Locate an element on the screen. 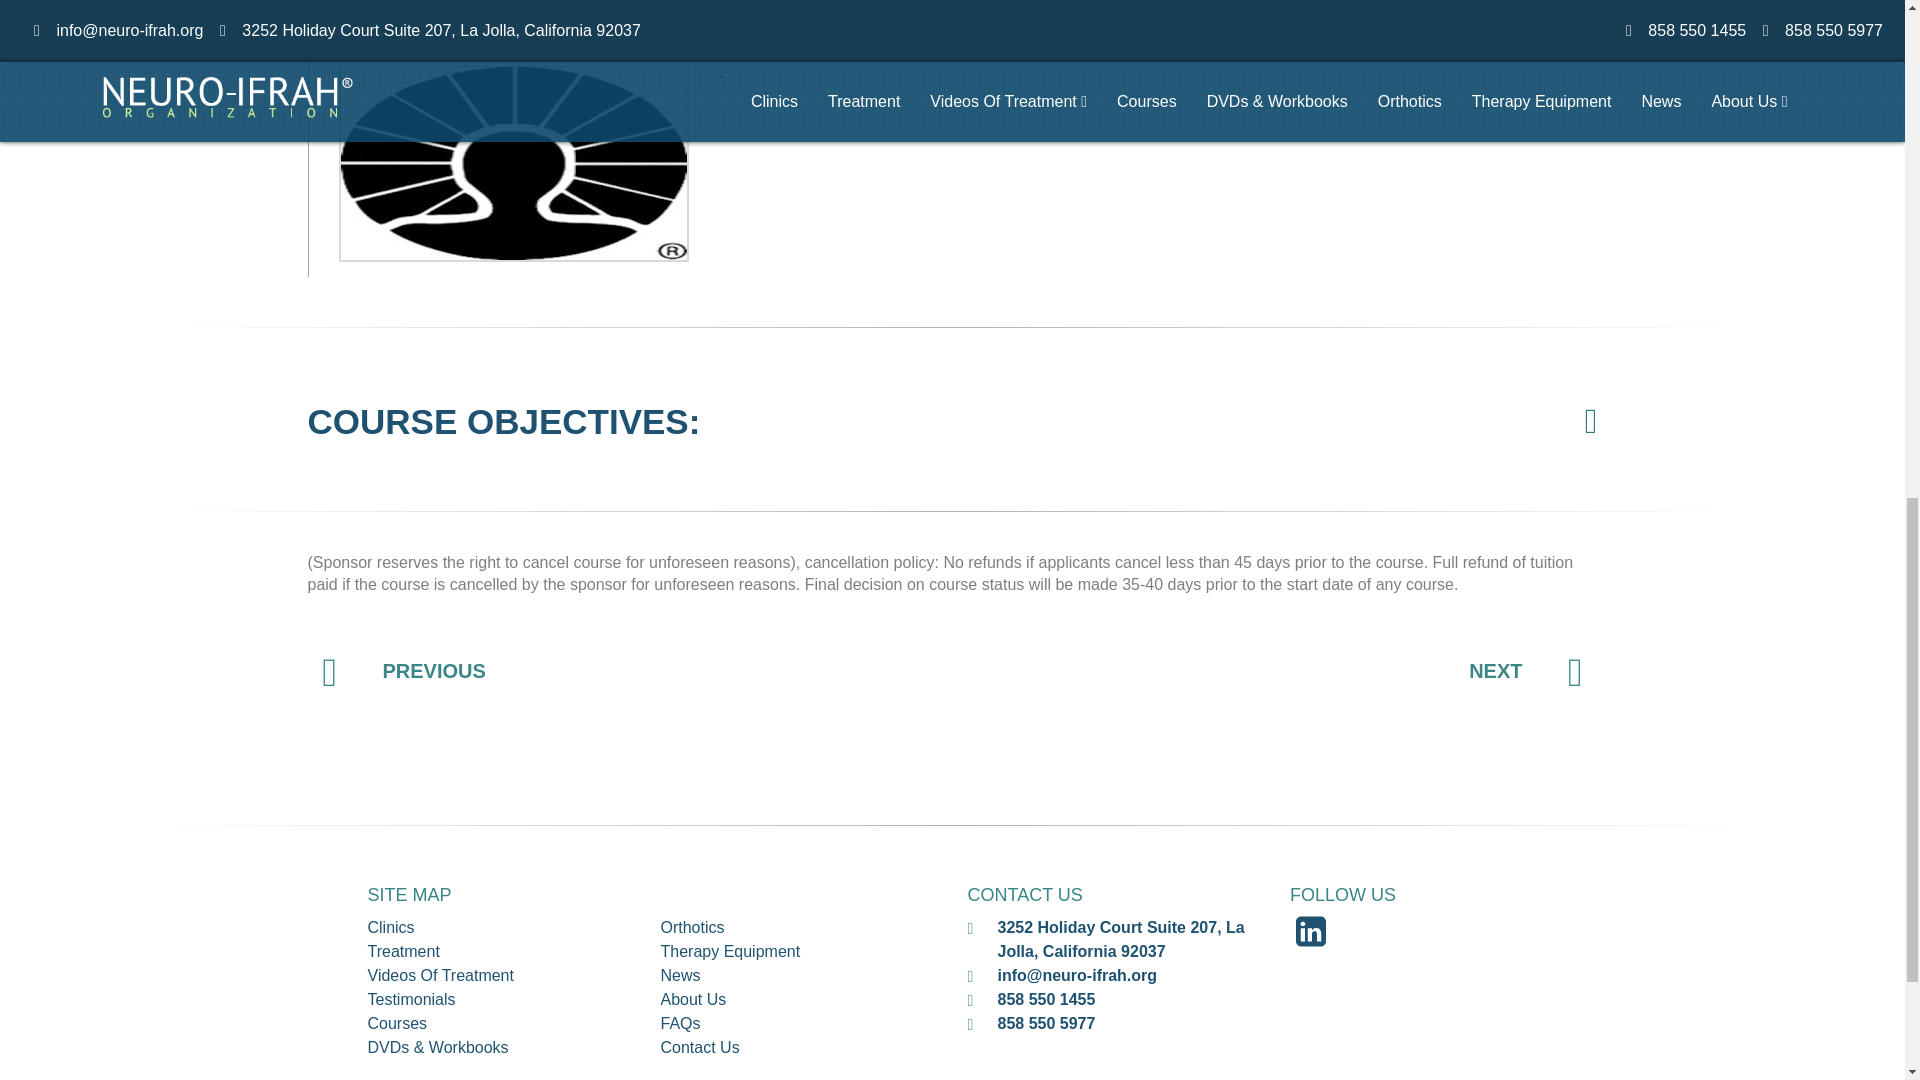 This screenshot has width=1920, height=1080. News is located at coordinates (680, 974).